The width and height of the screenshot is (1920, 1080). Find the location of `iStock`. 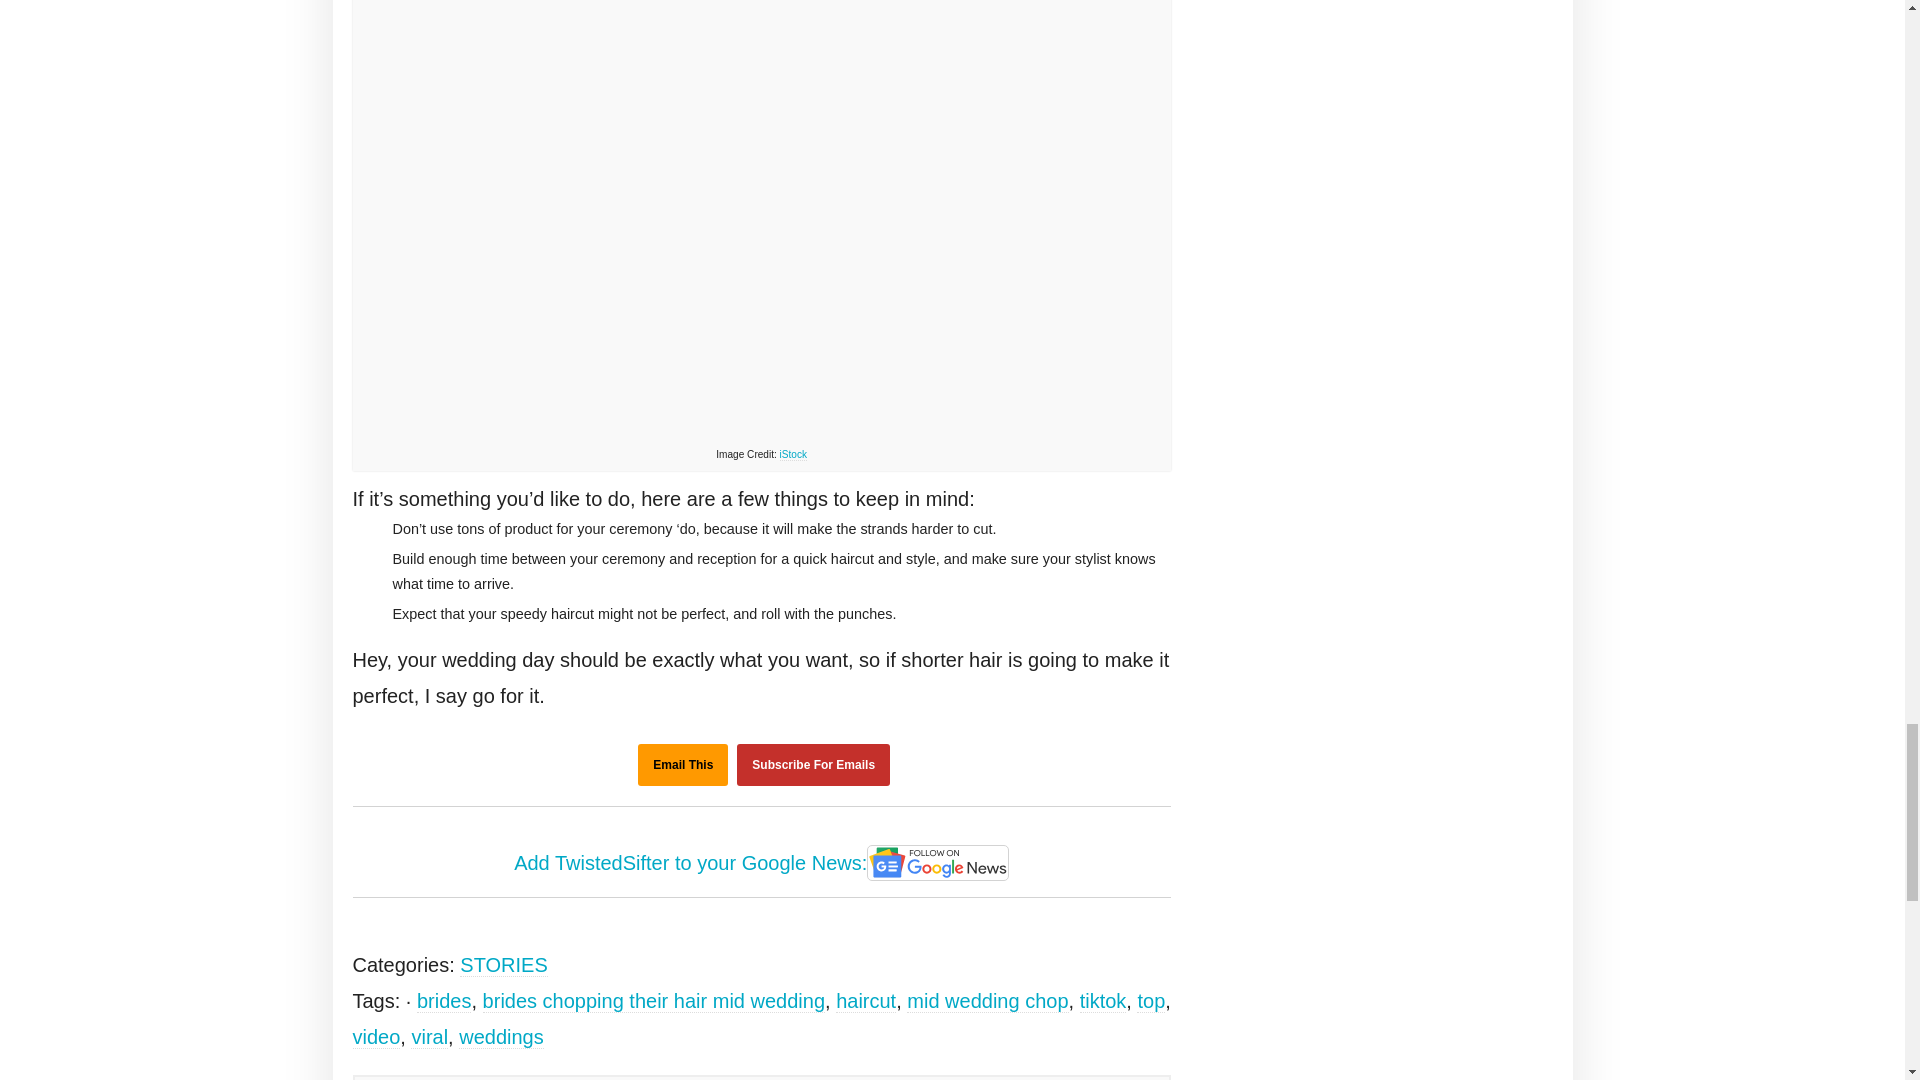

iStock is located at coordinates (792, 455).